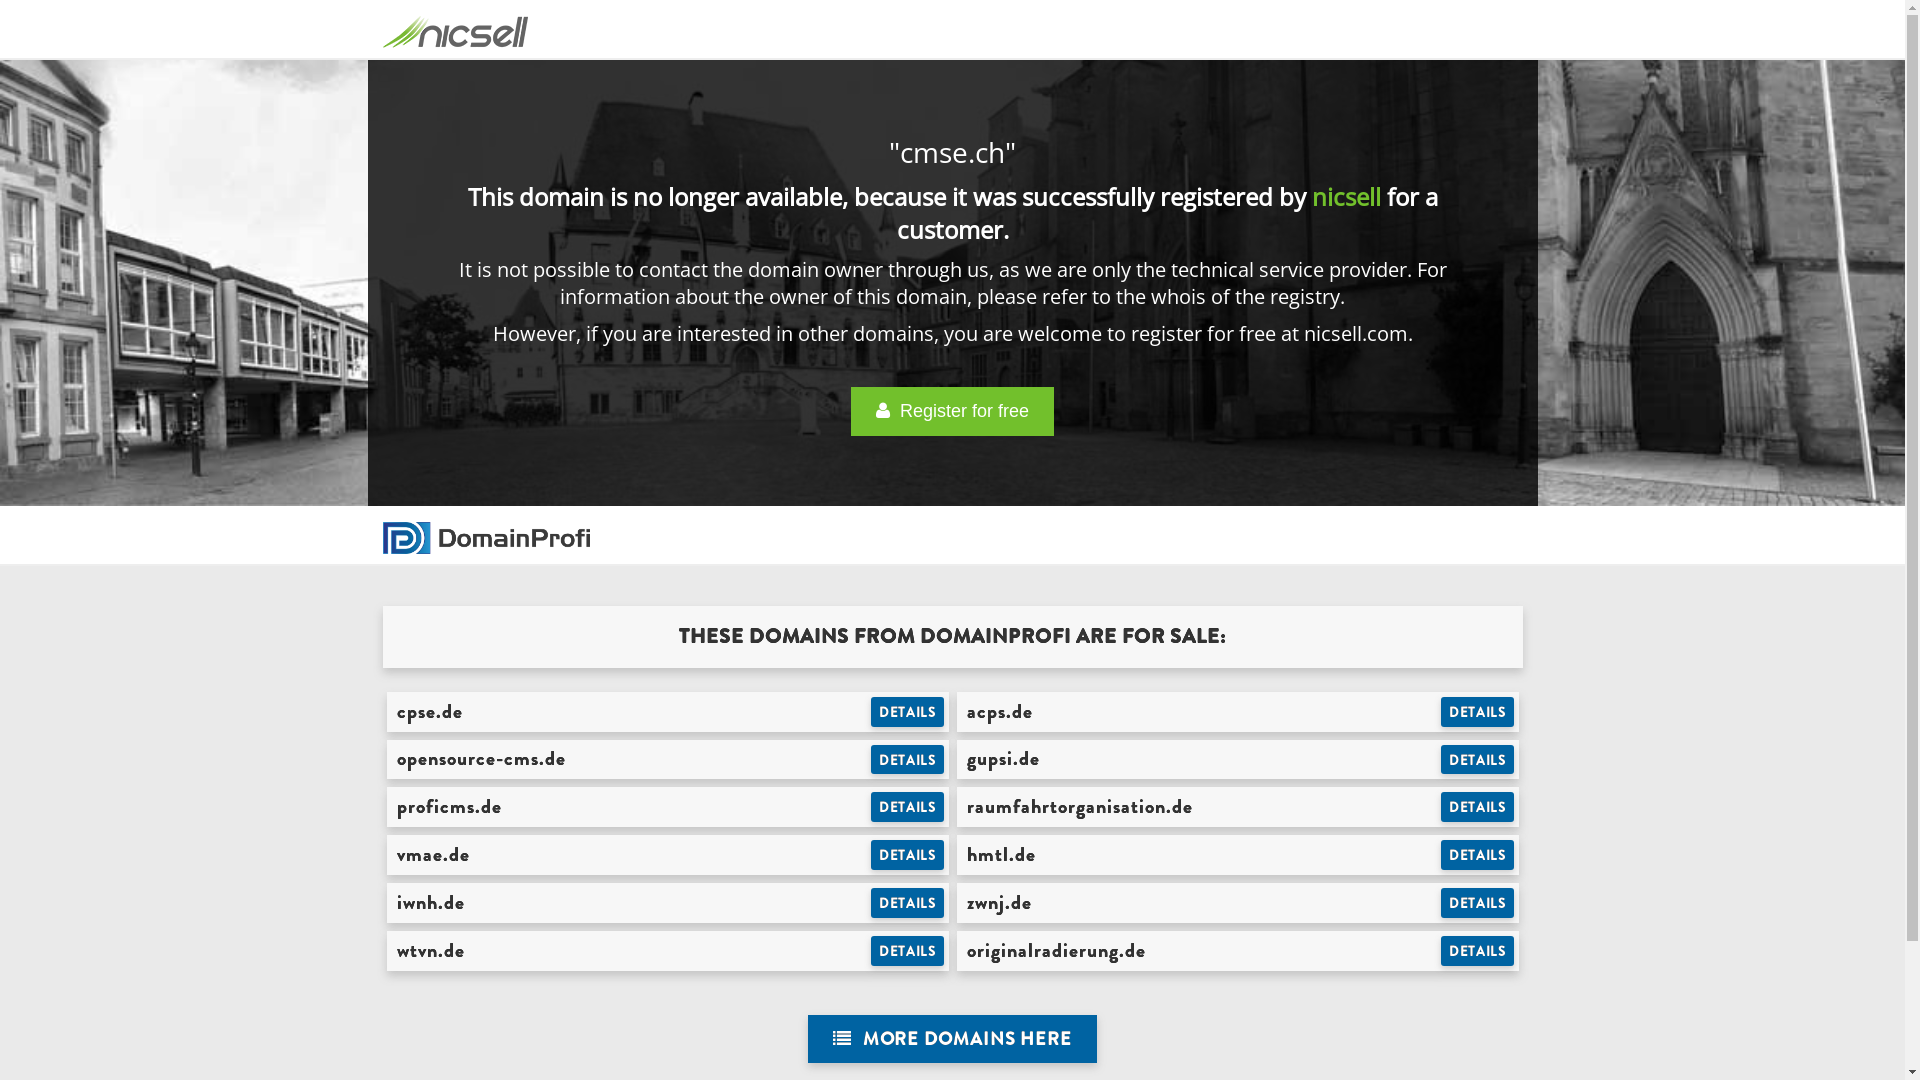  I want to click on DETAILS, so click(1478, 903).